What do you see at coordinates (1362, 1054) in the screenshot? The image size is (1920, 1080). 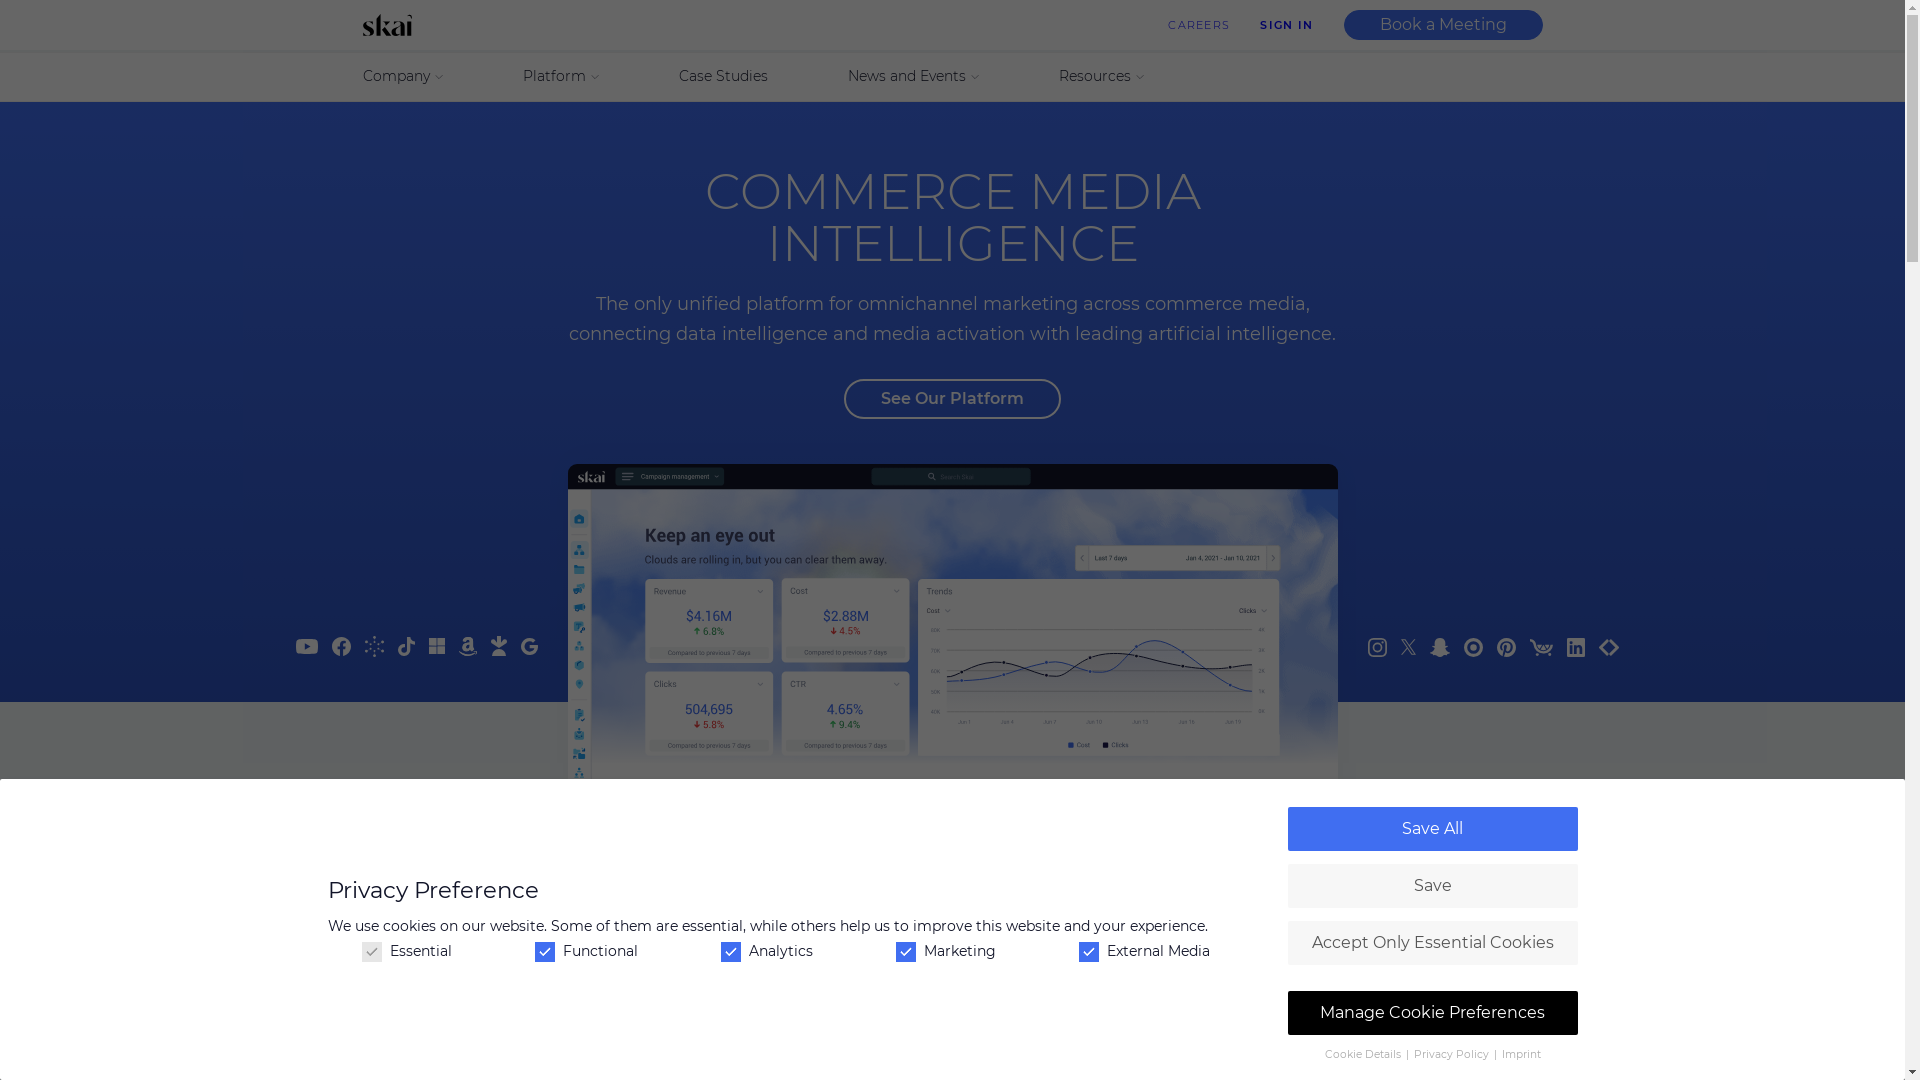 I see `Cookie Details` at bounding box center [1362, 1054].